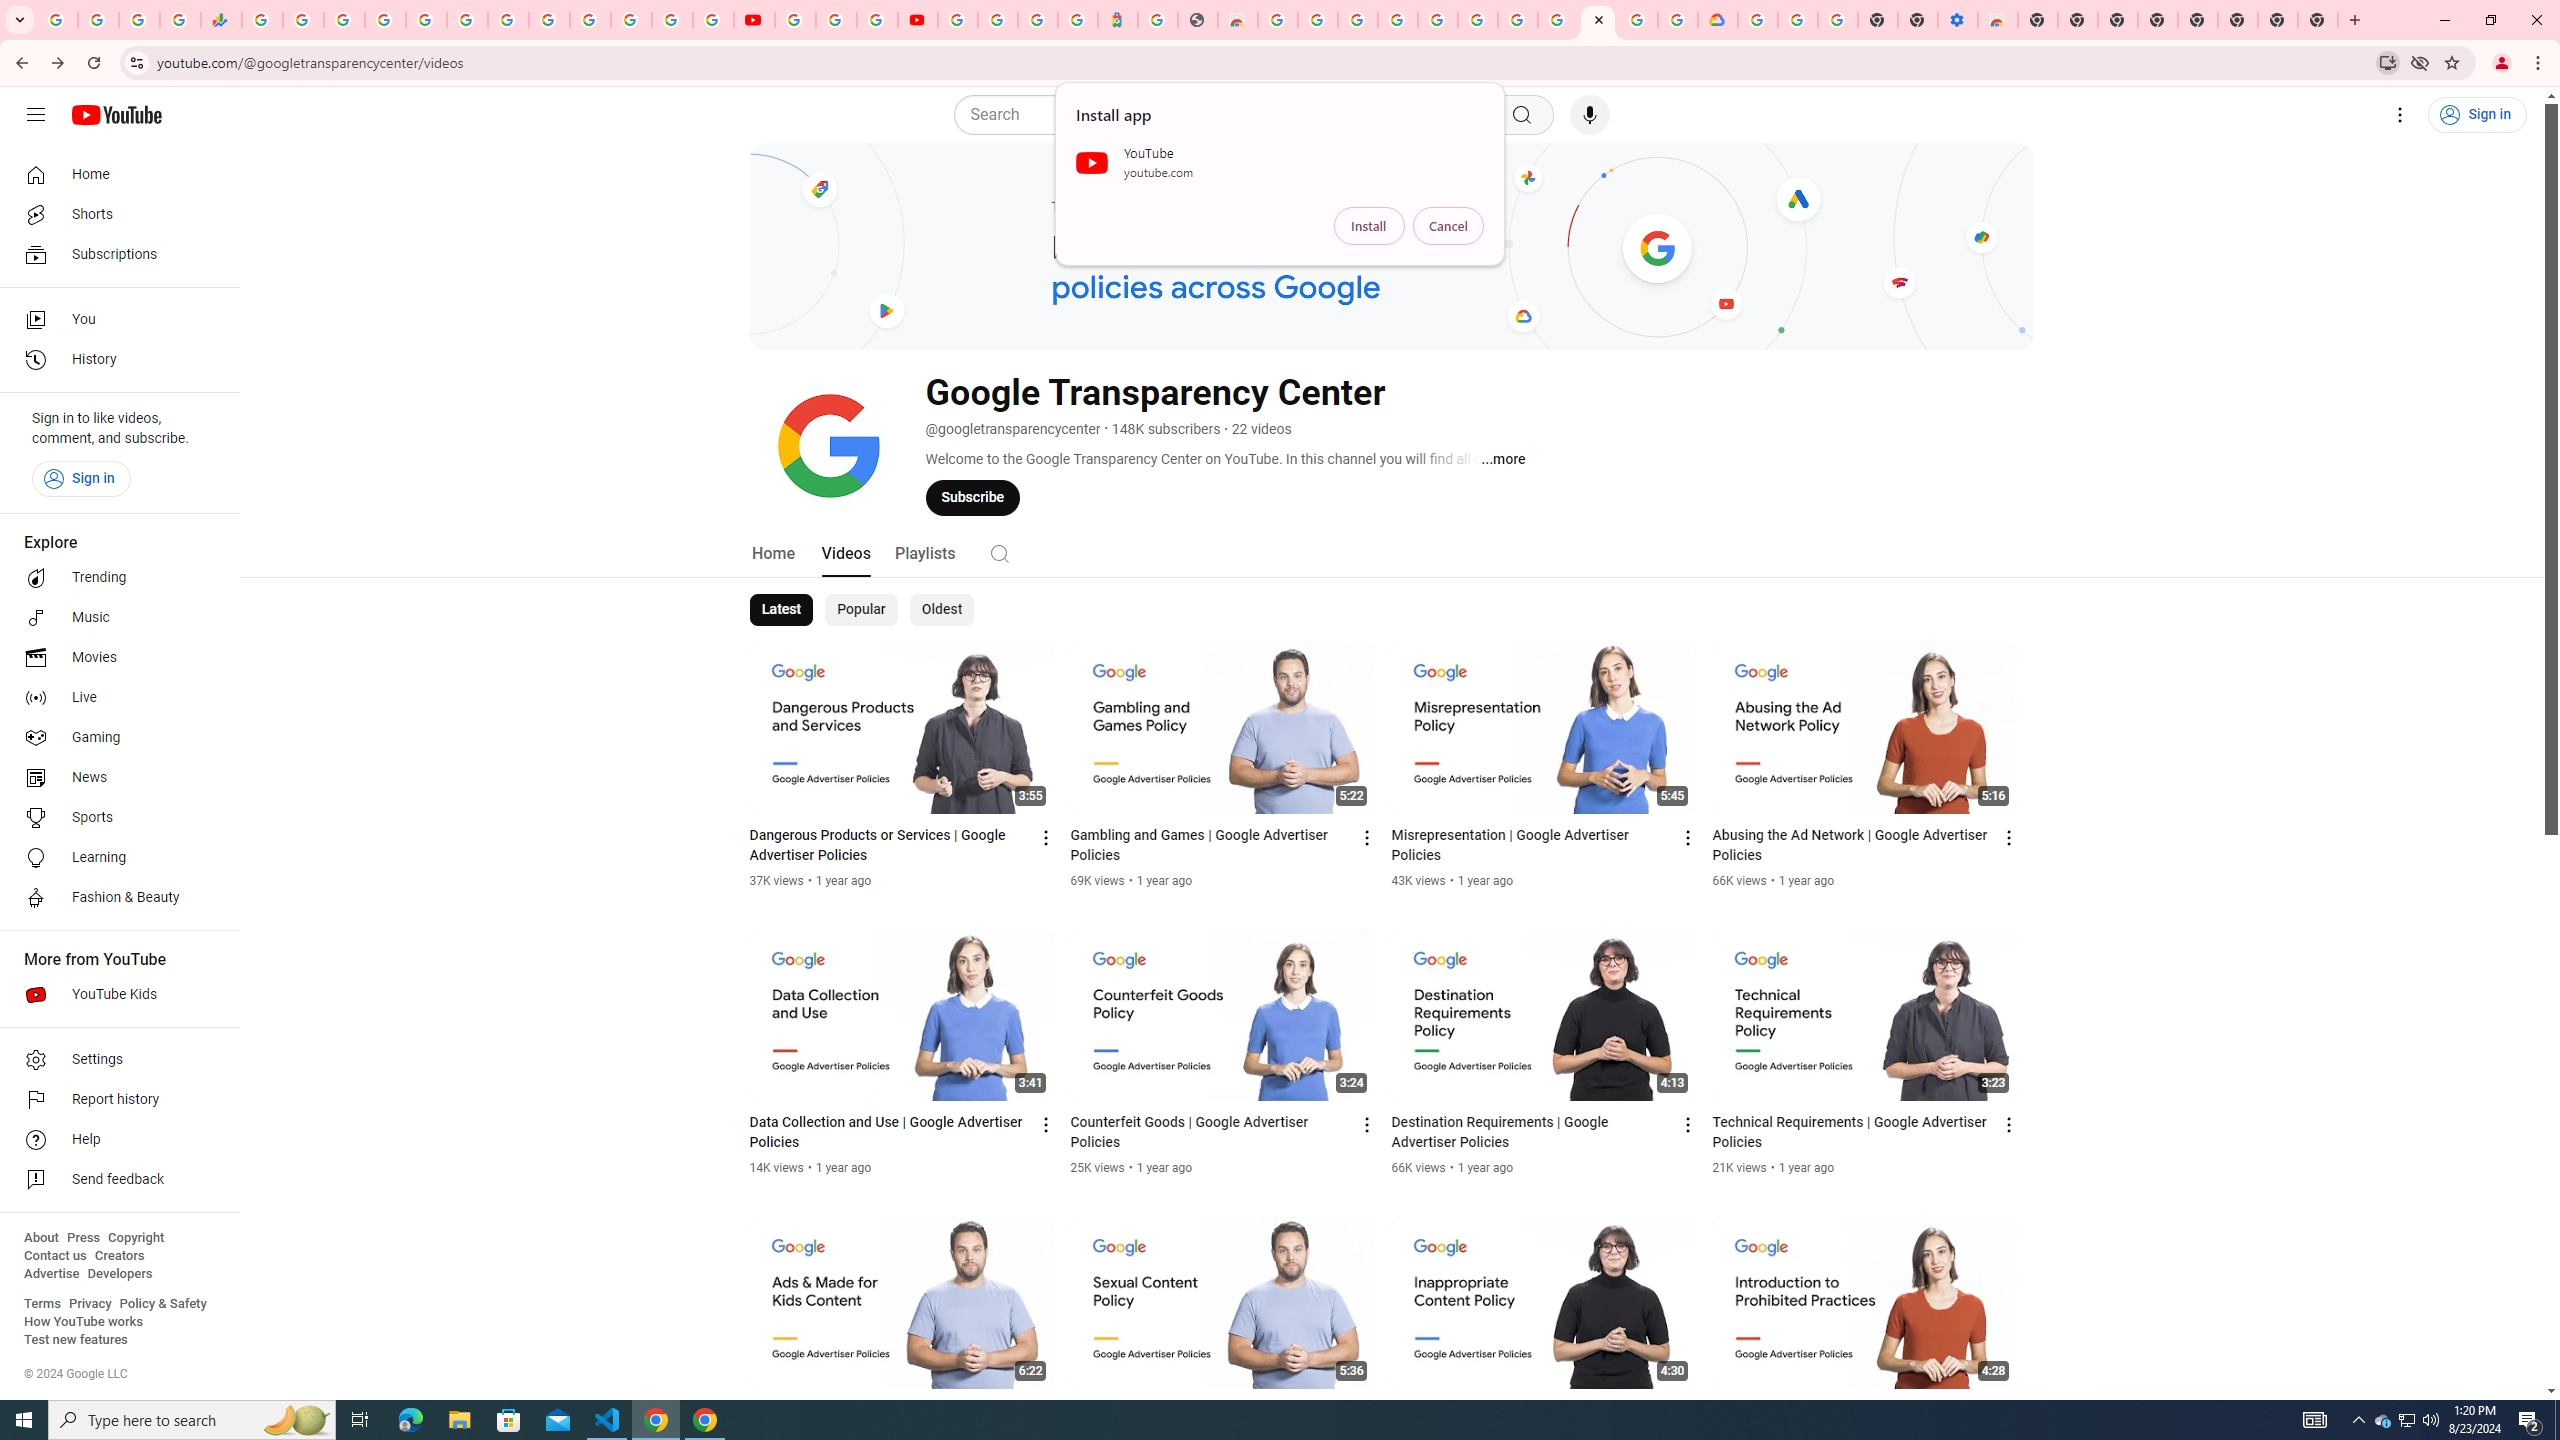 This screenshot has height=1440, width=2560. I want to click on Popular, so click(861, 610).